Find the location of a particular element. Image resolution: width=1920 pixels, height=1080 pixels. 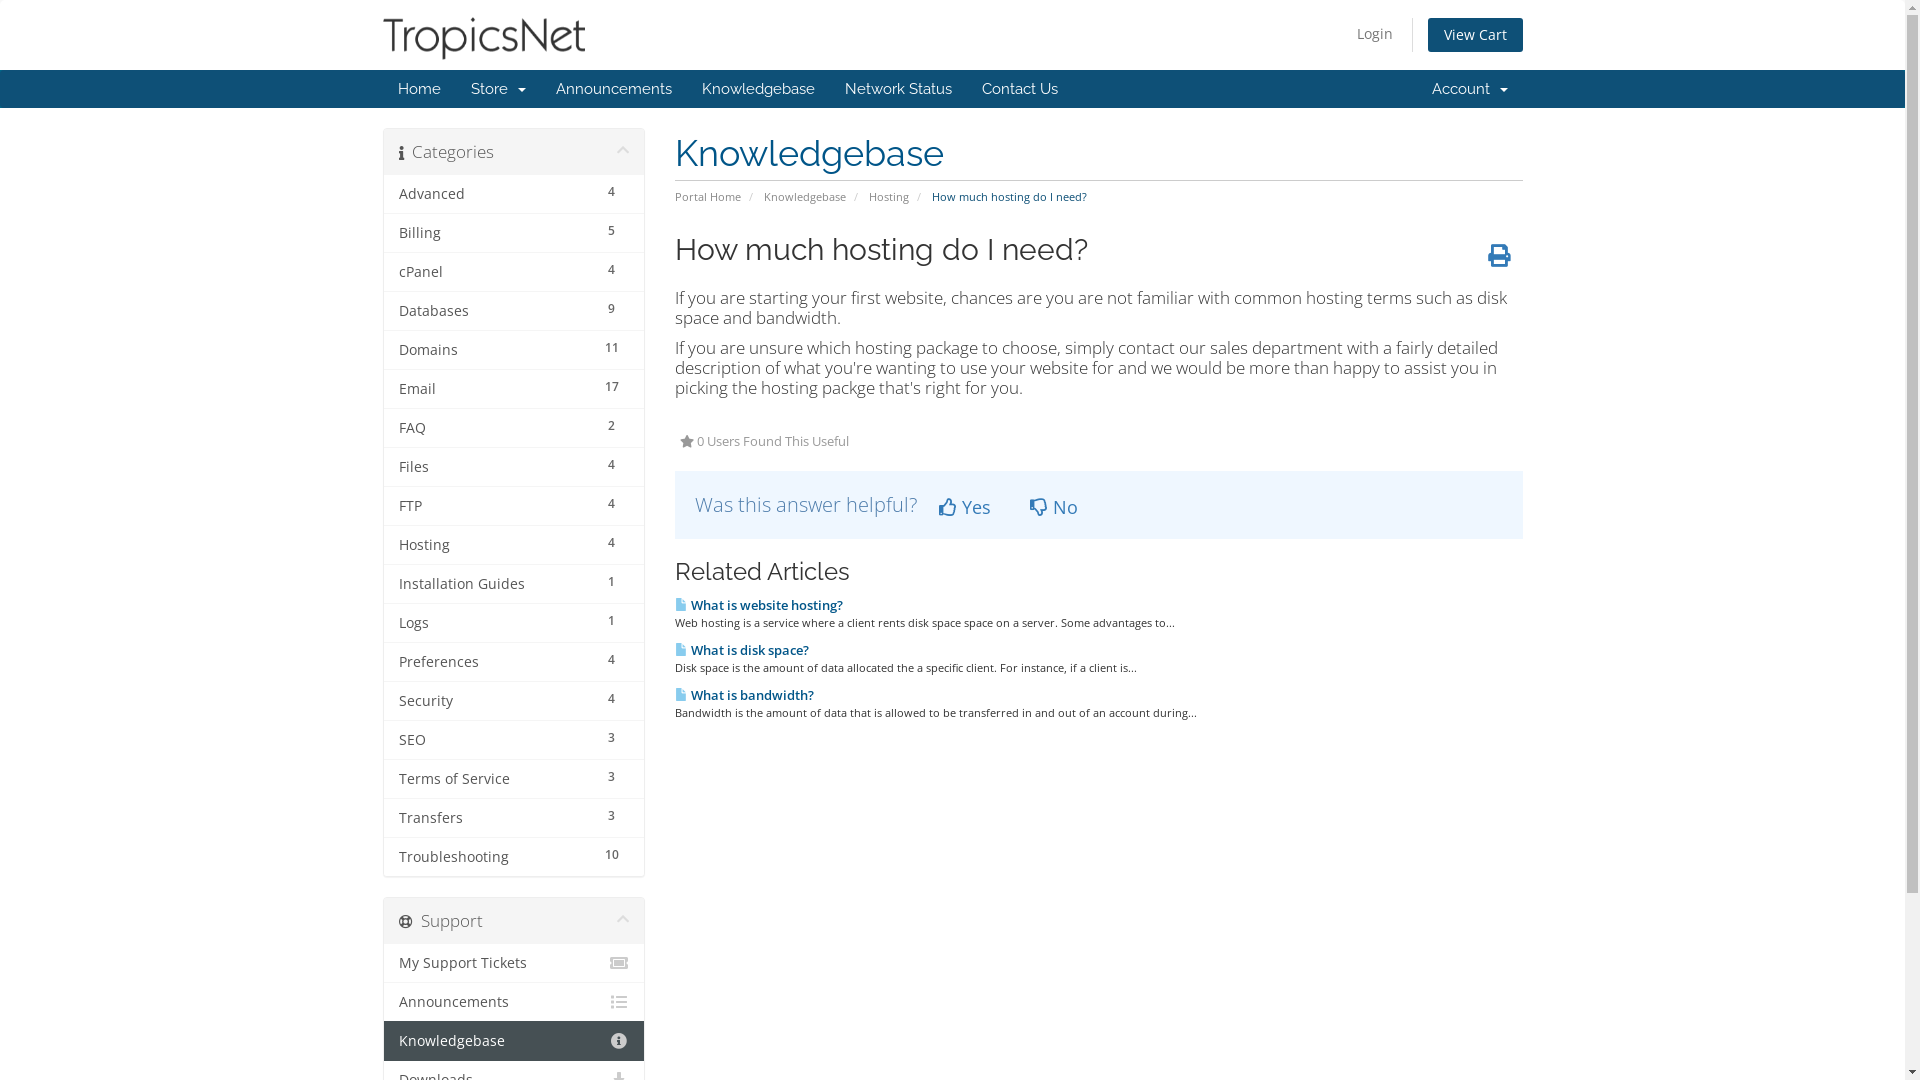

1
Logs is located at coordinates (514, 623).